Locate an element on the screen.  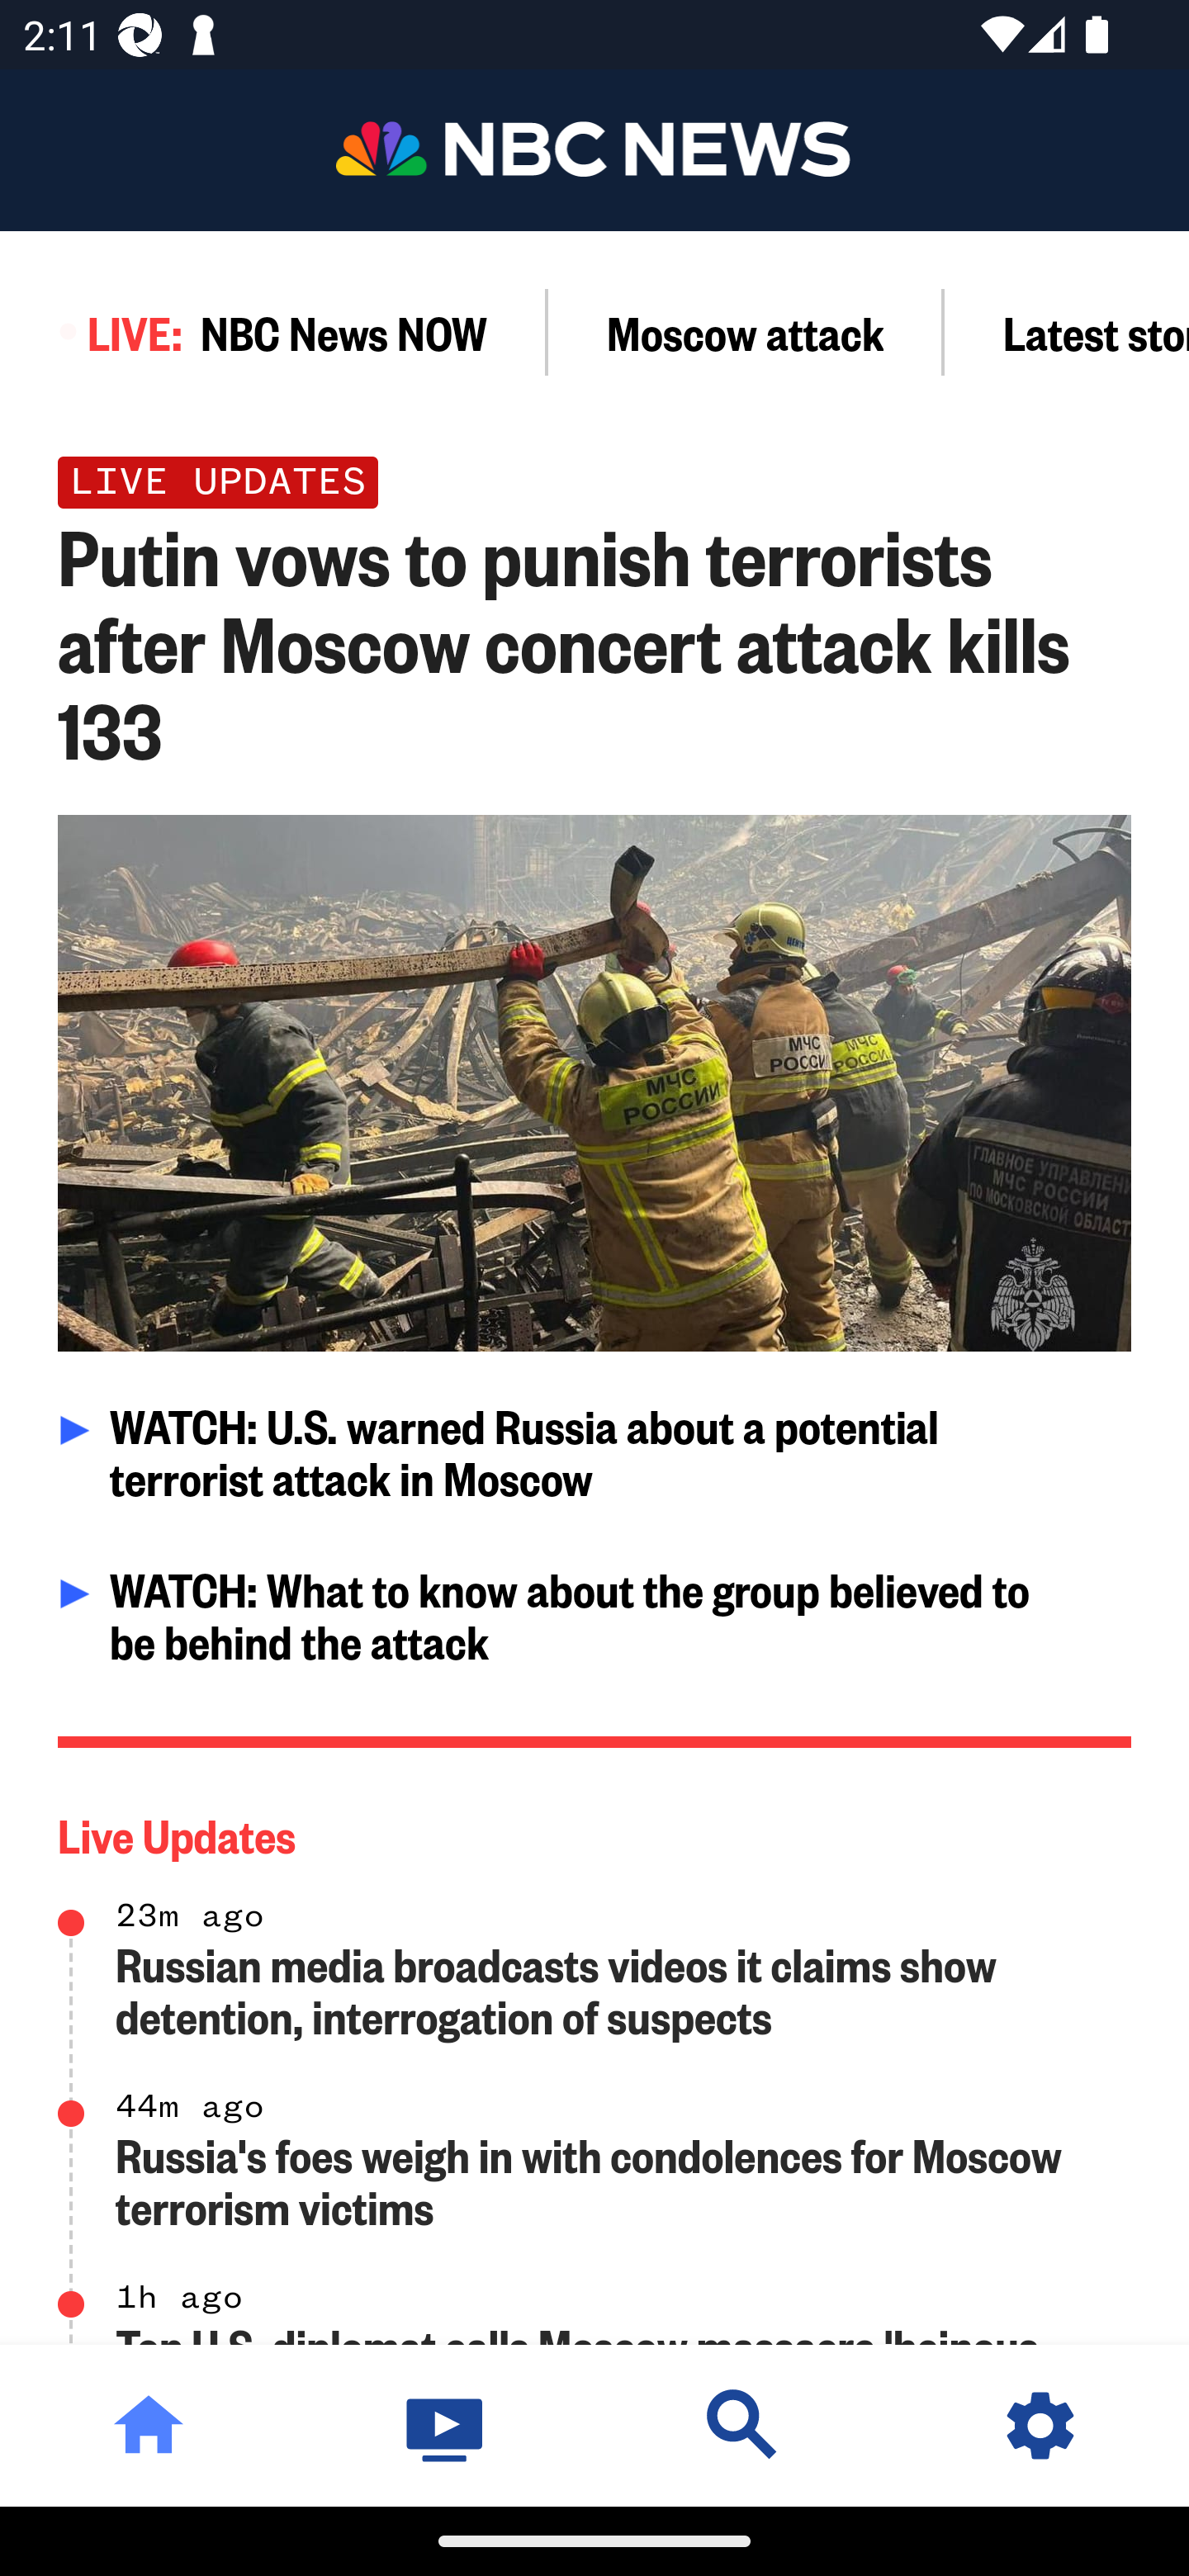
LIVE:  NBC News NOW is located at coordinates (274, 332).